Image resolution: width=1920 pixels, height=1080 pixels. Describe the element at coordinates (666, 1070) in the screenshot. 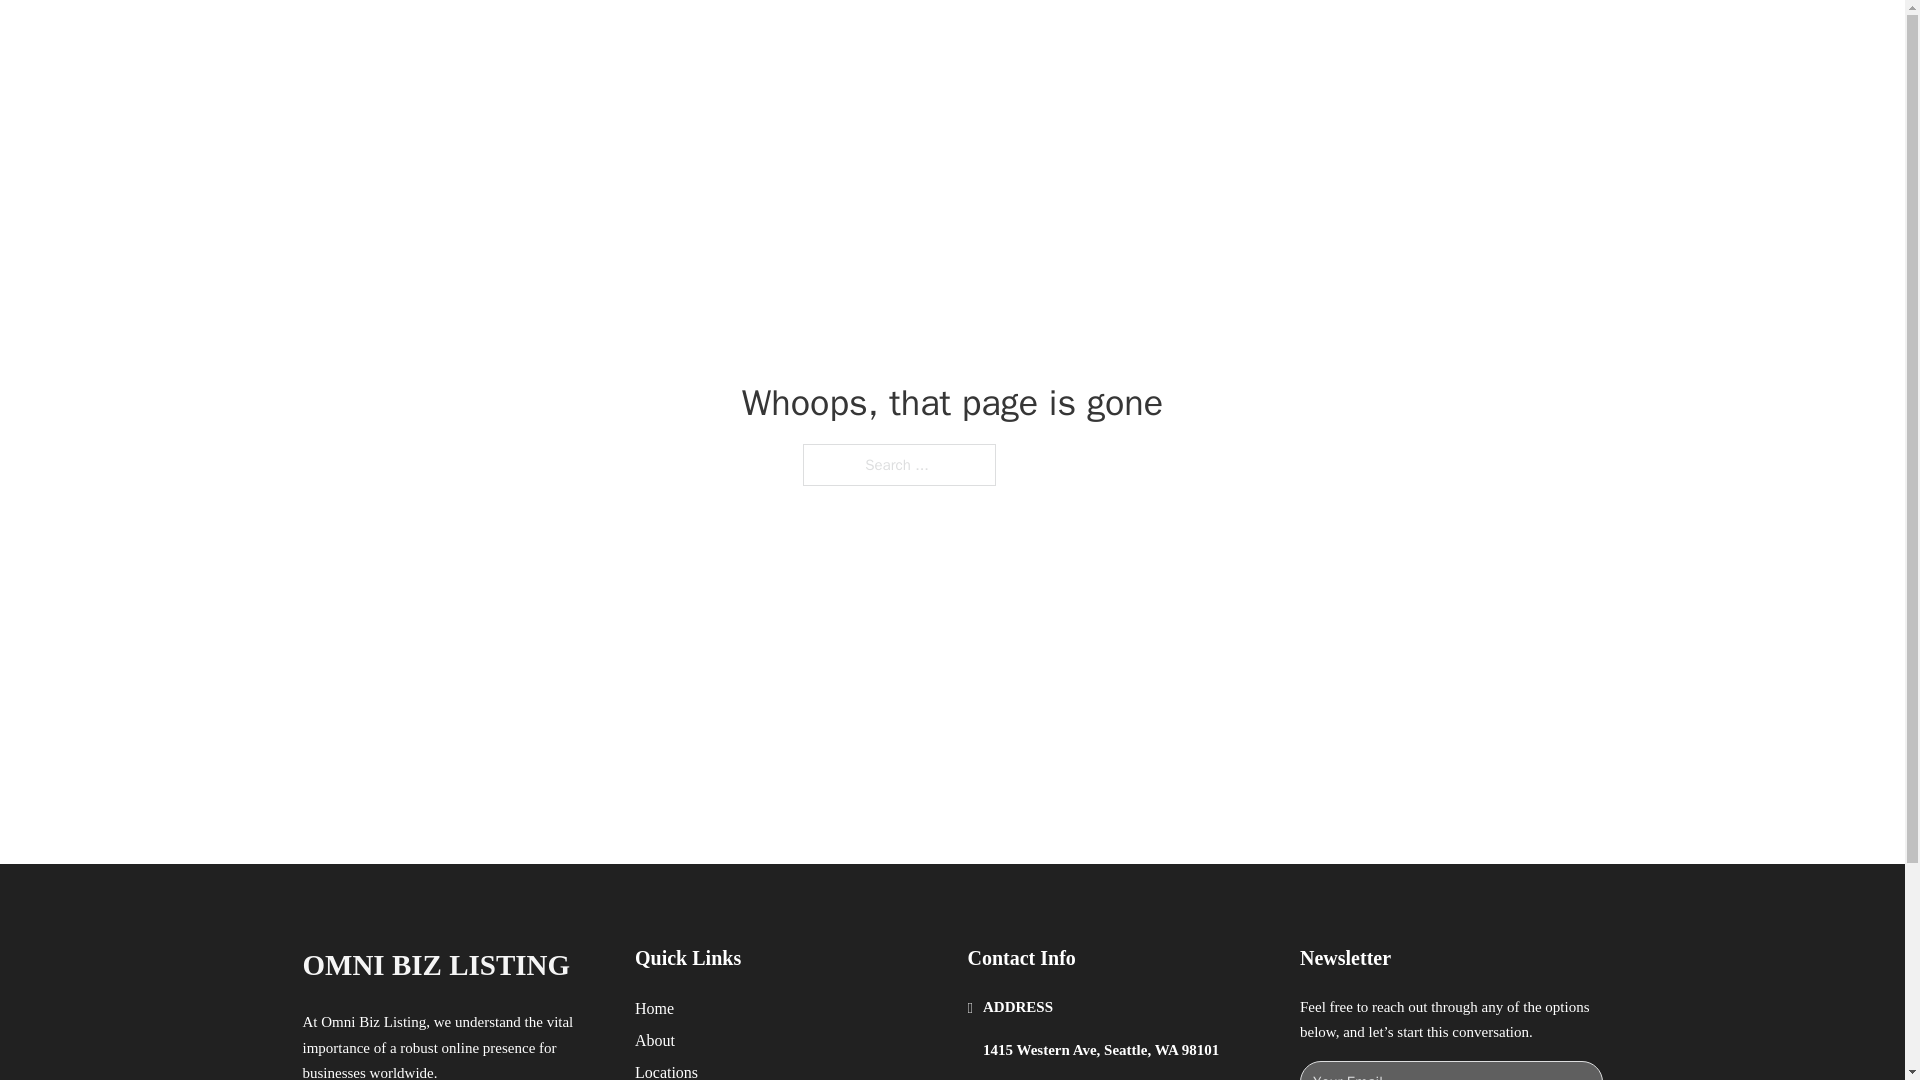

I see `Locations` at that location.